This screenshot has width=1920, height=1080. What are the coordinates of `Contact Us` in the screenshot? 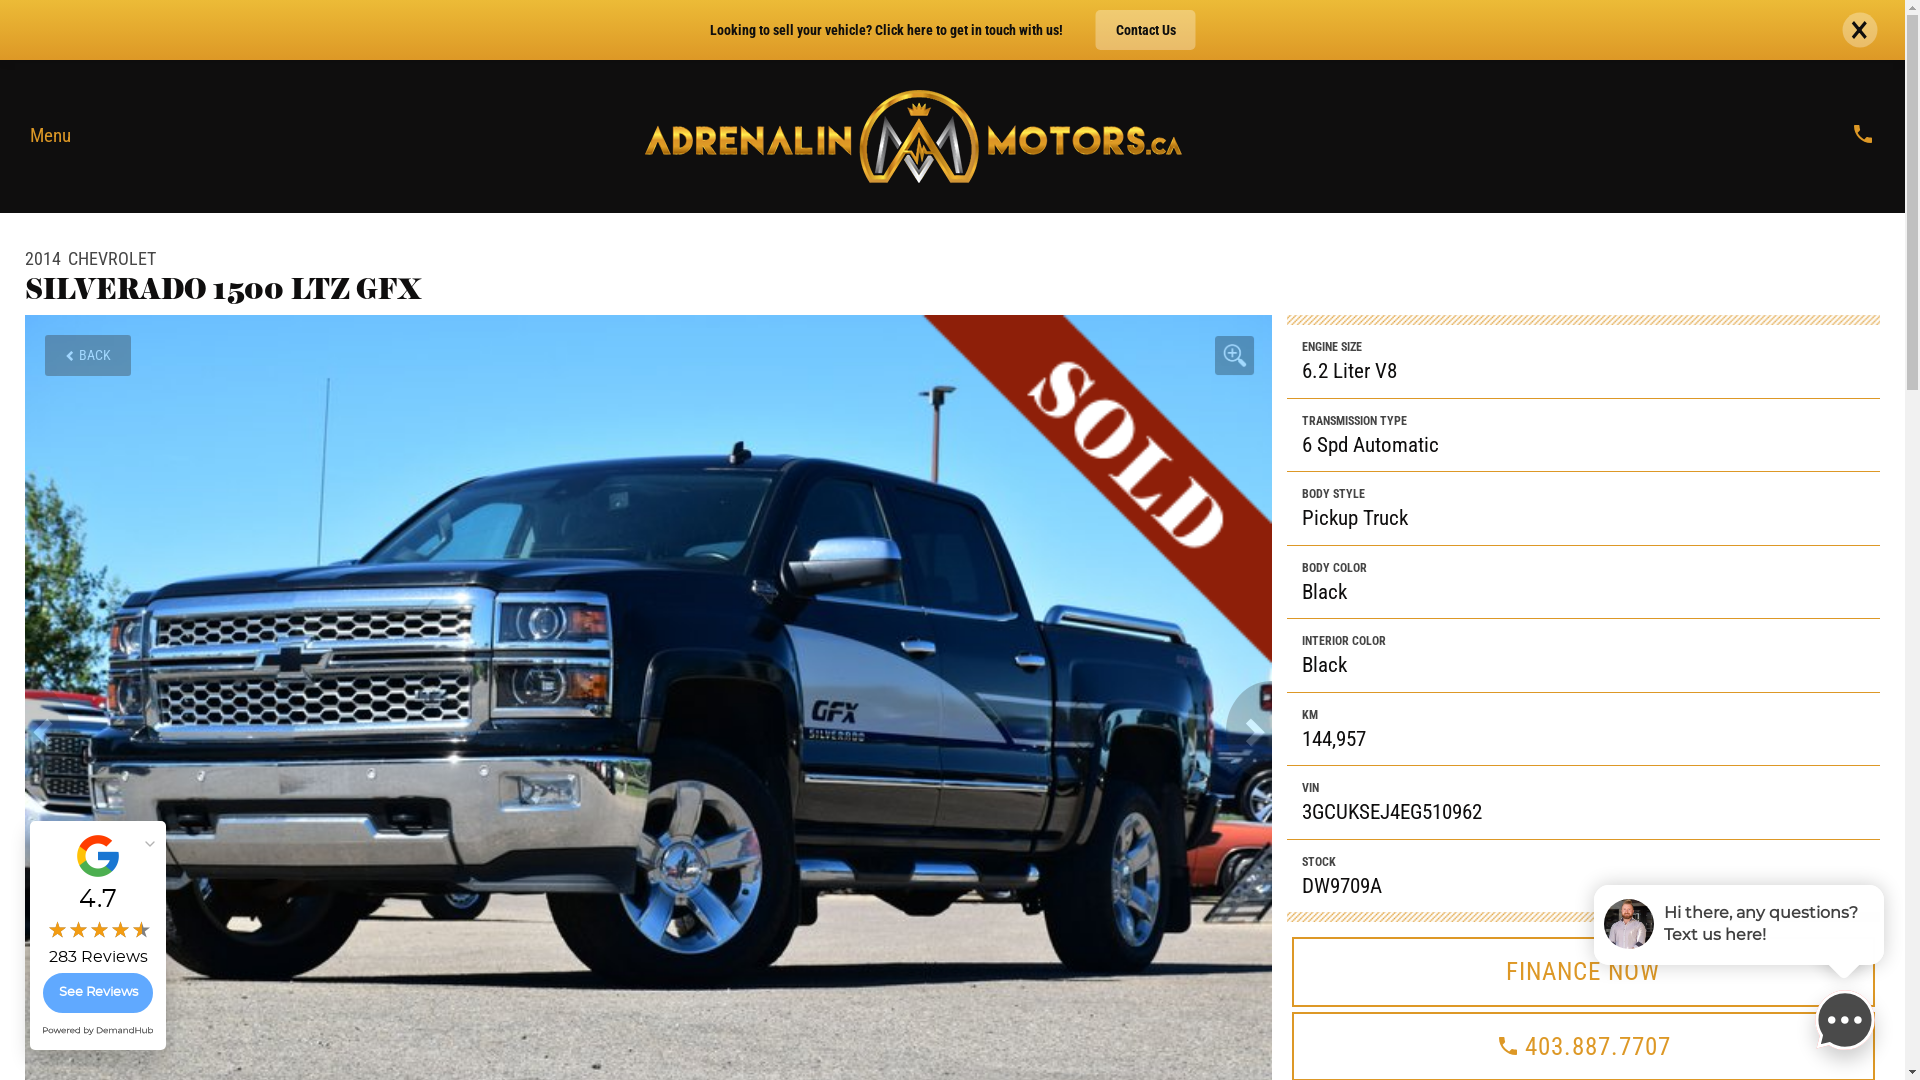 It's located at (1146, 30).